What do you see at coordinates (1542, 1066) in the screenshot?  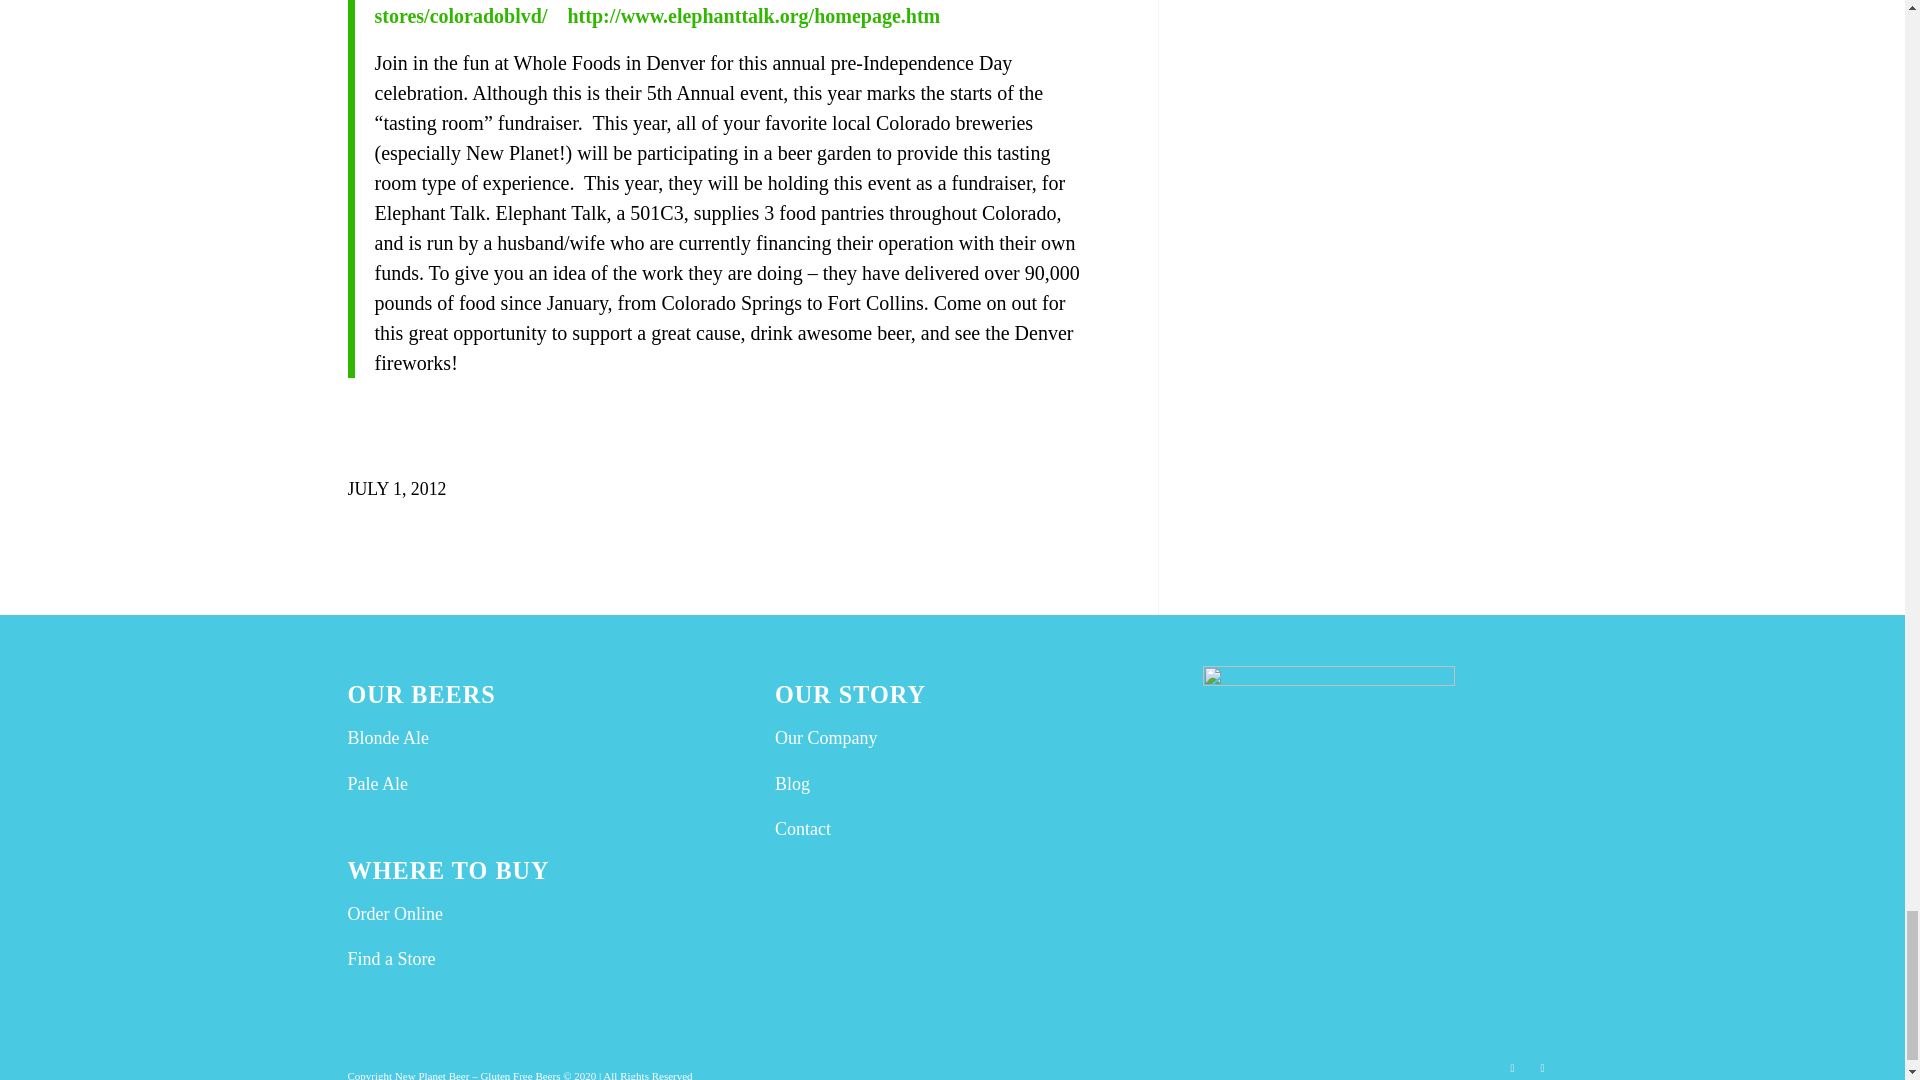 I see `Facebook` at bounding box center [1542, 1066].